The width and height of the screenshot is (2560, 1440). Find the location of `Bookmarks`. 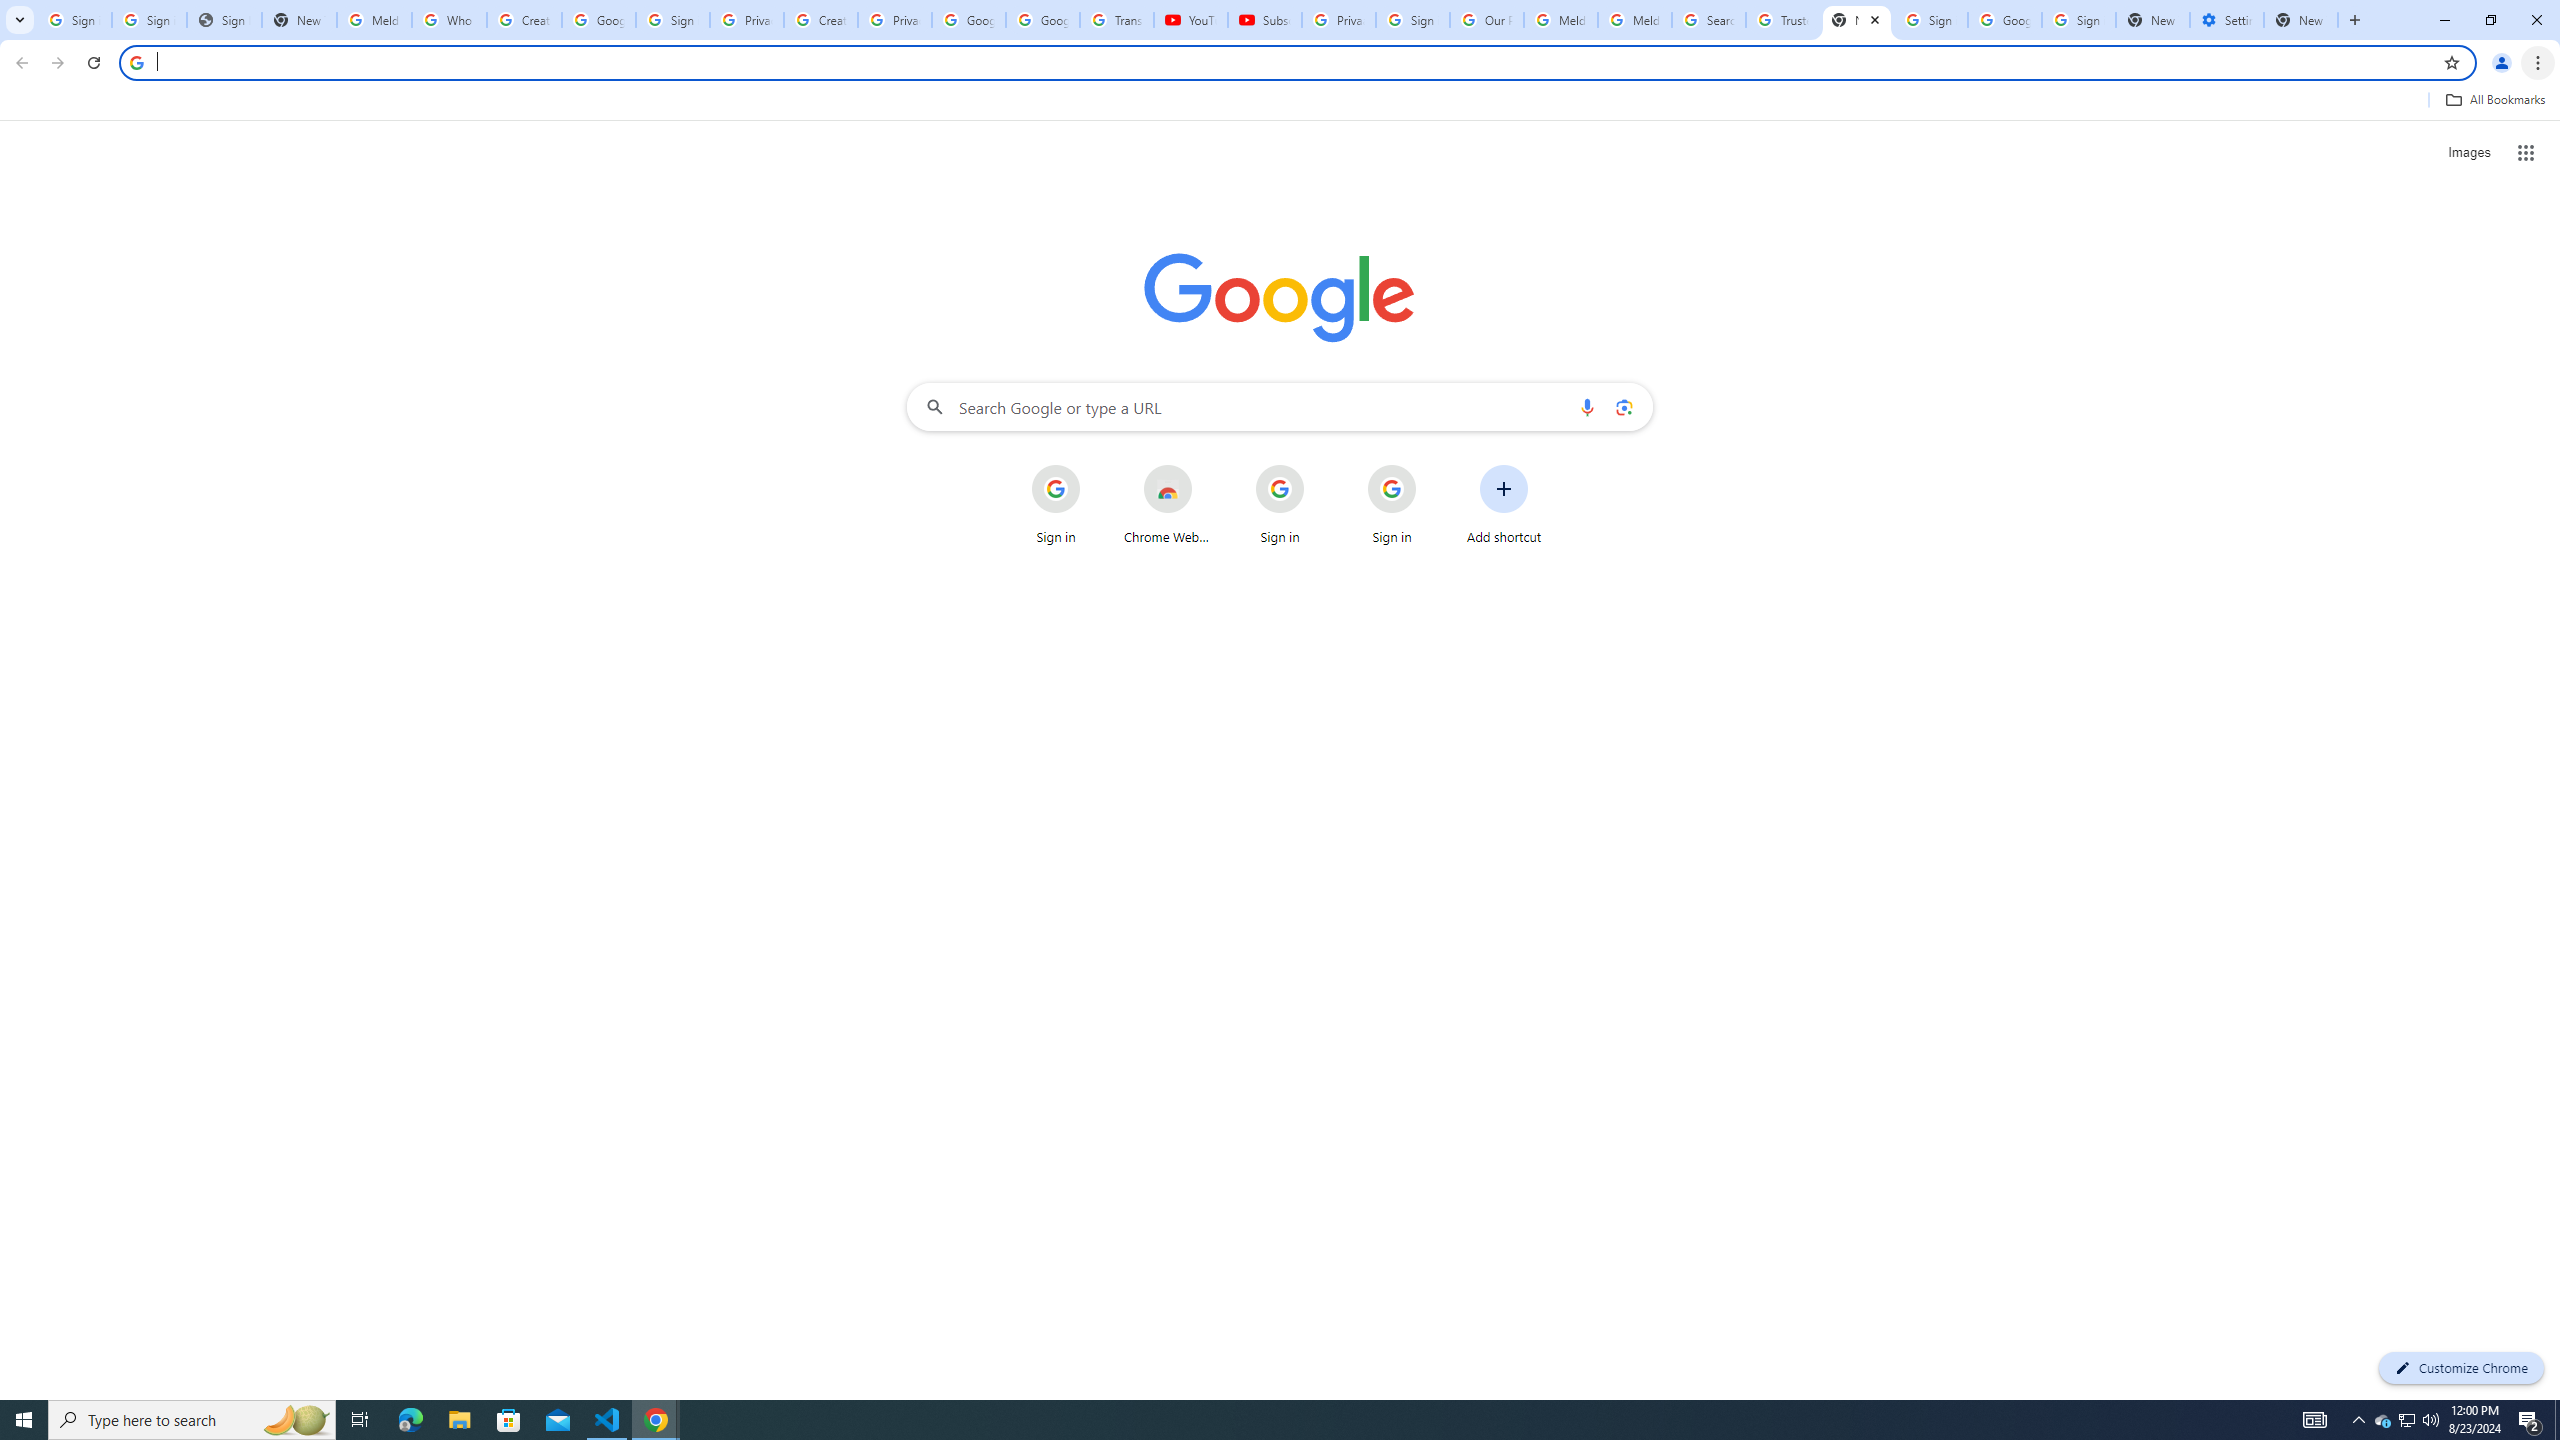

Bookmarks is located at coordinates (1280, 102).